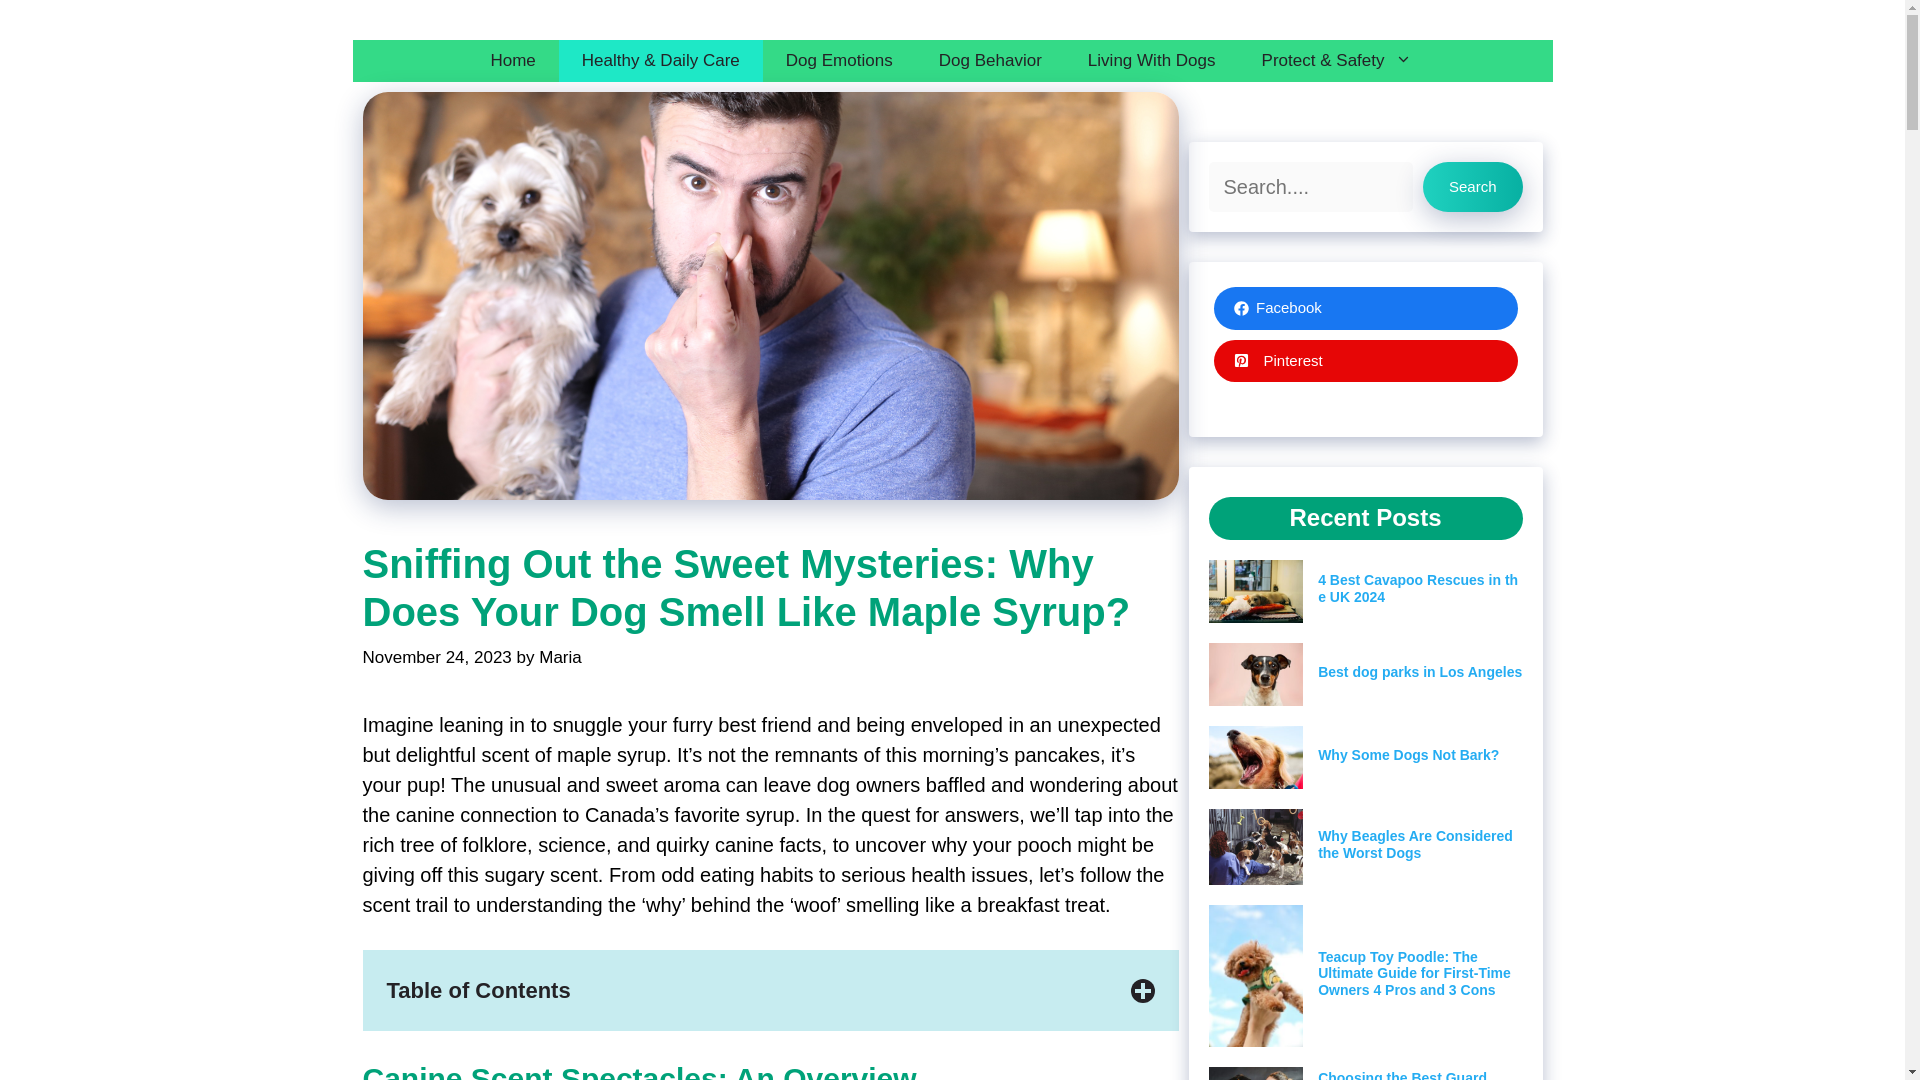 This screenshot has height=1080, width=1920. Describe the element at coordinates (990, 60) in the screenshot. I see `Dog Behavior` at that location.